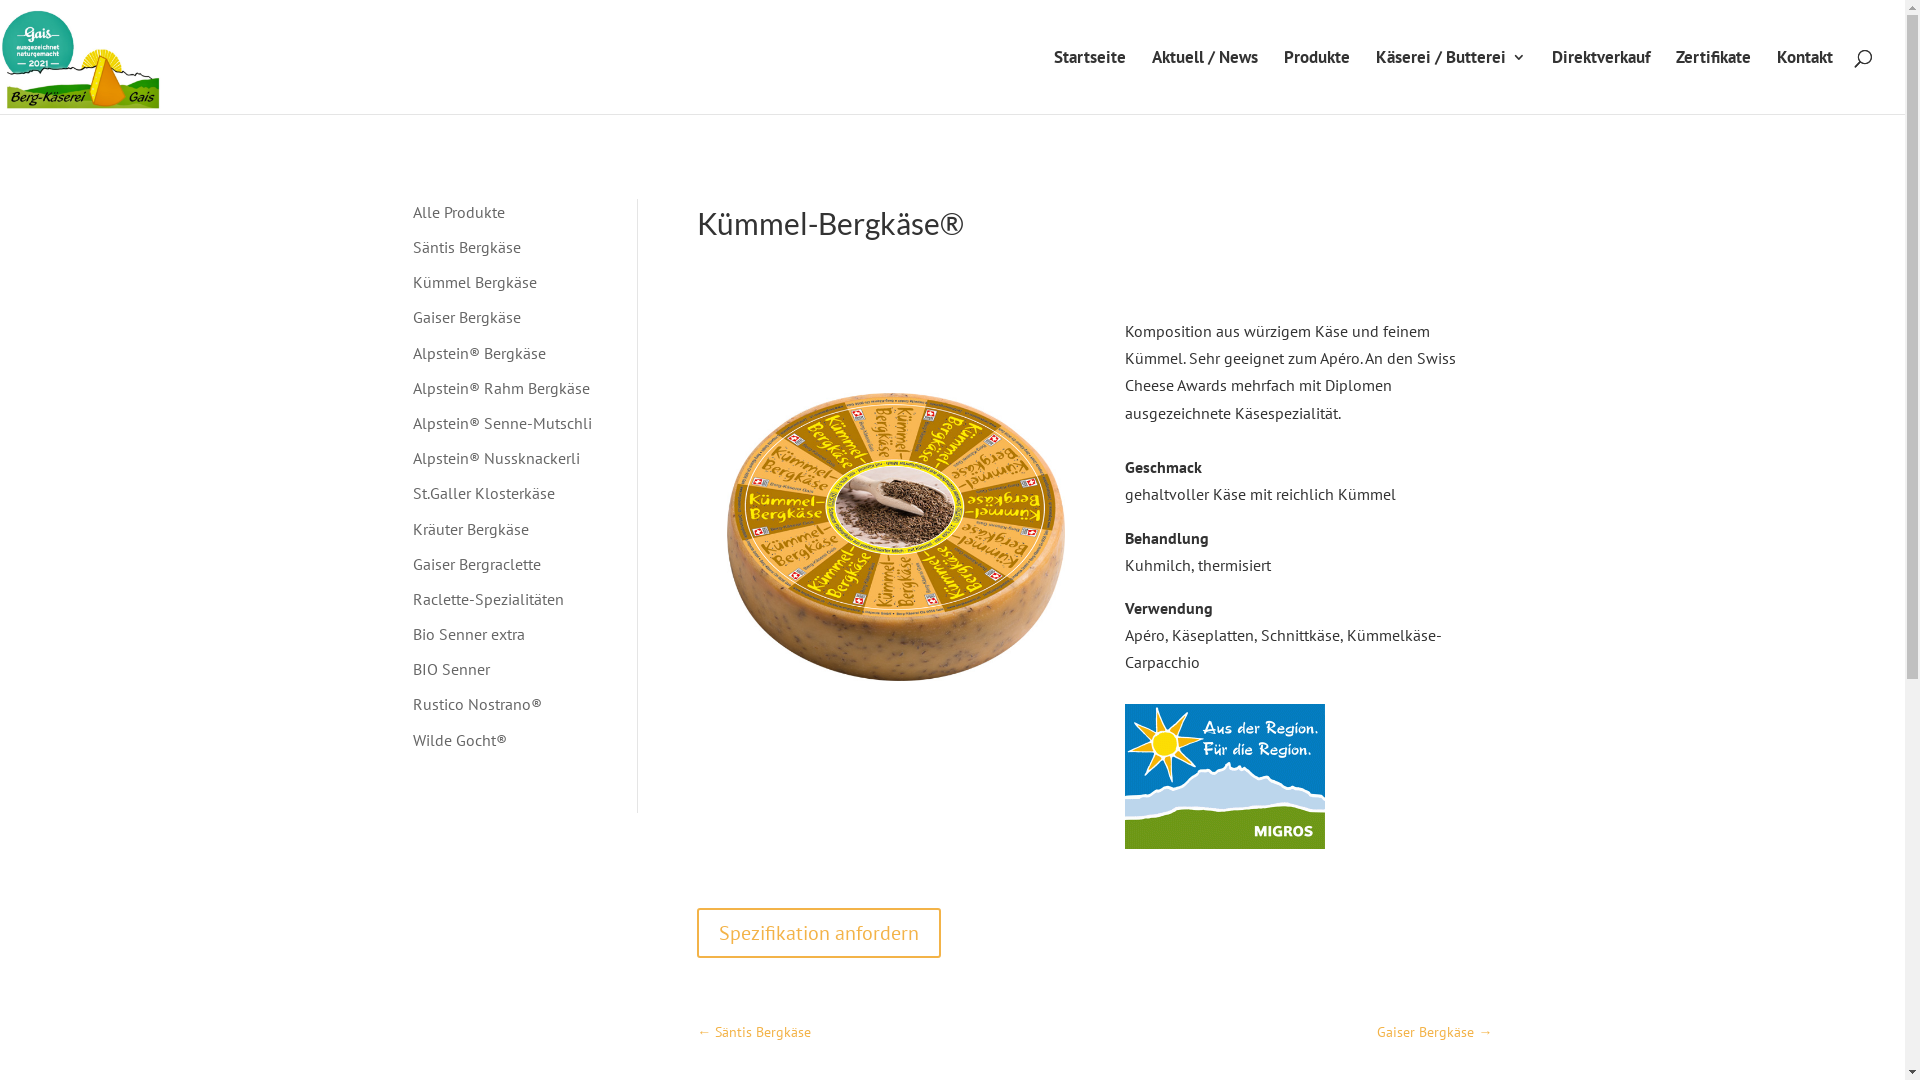  I want to click on Bio Senner extra, so click(468, 634).